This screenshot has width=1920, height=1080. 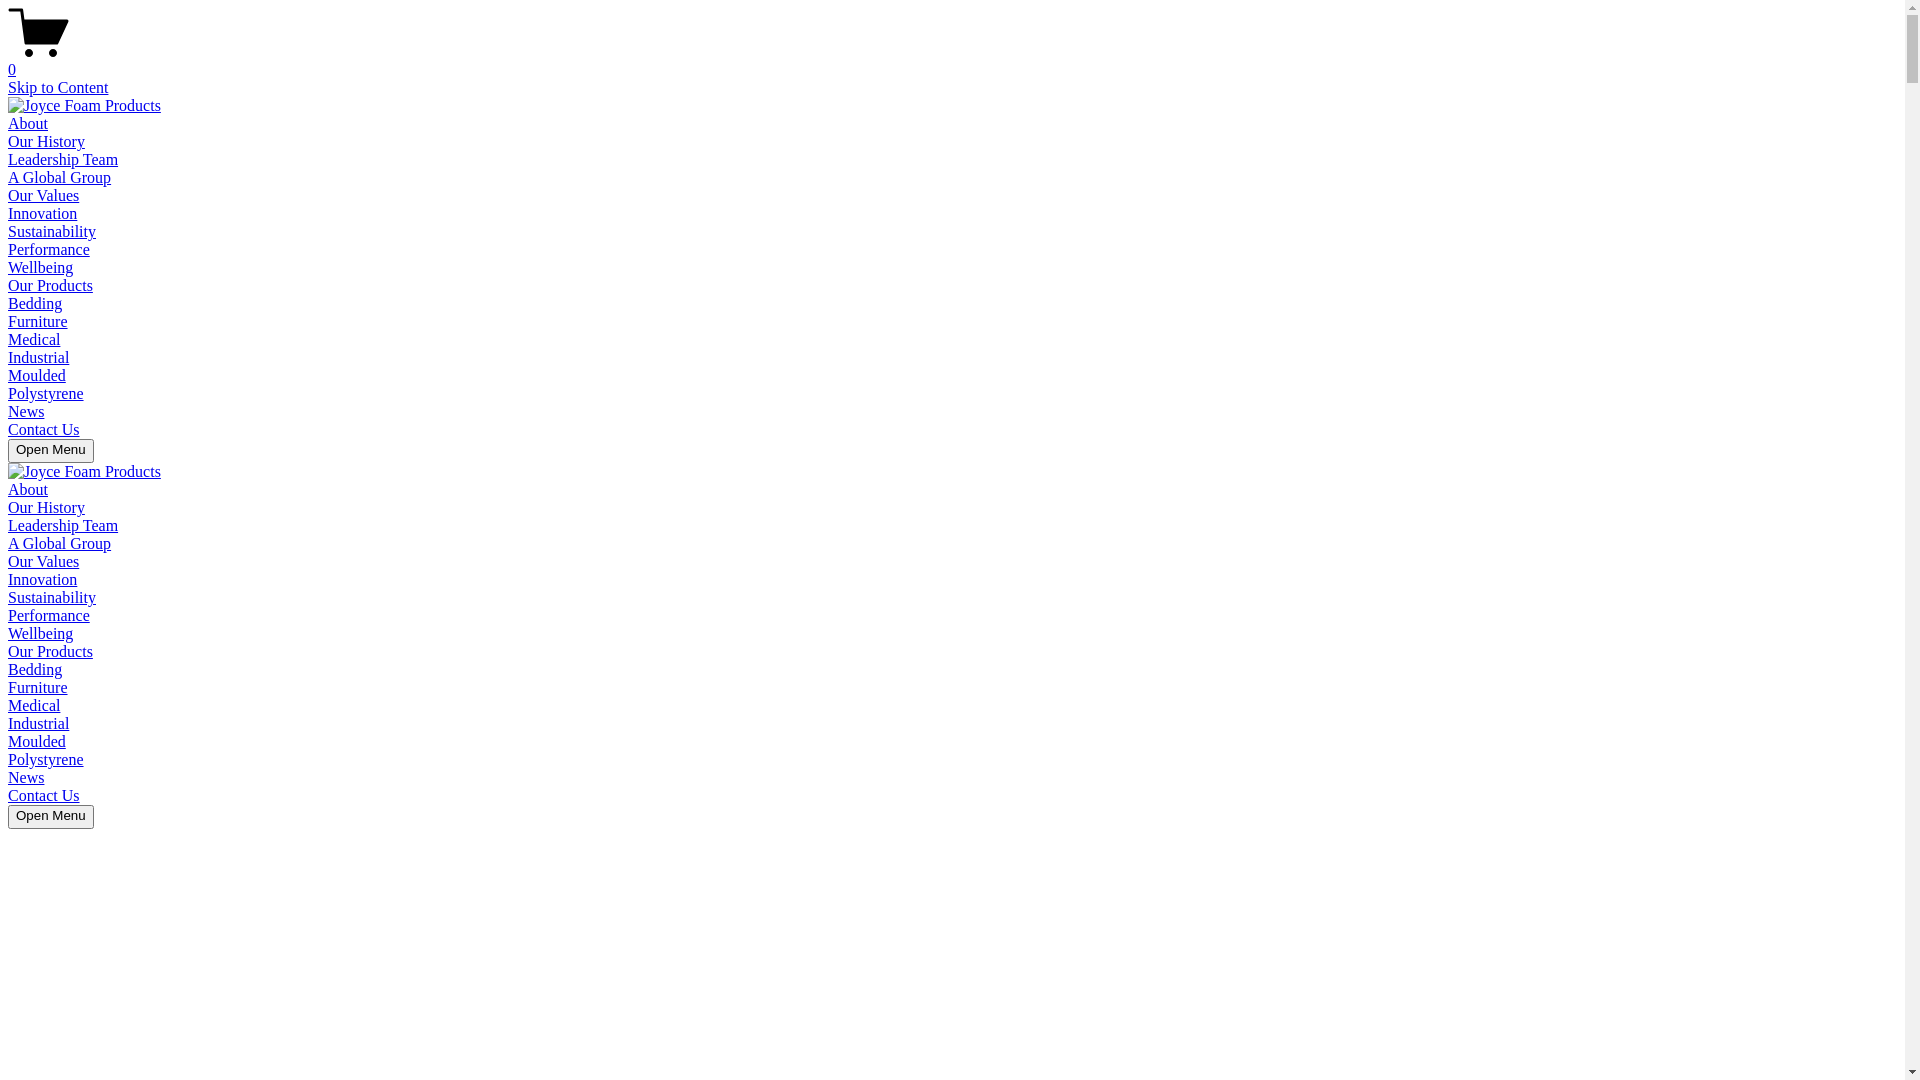 What do you see at coordinates (46, 508) in the screenshot?
I see `Our History` at bounding box center [46, 508].